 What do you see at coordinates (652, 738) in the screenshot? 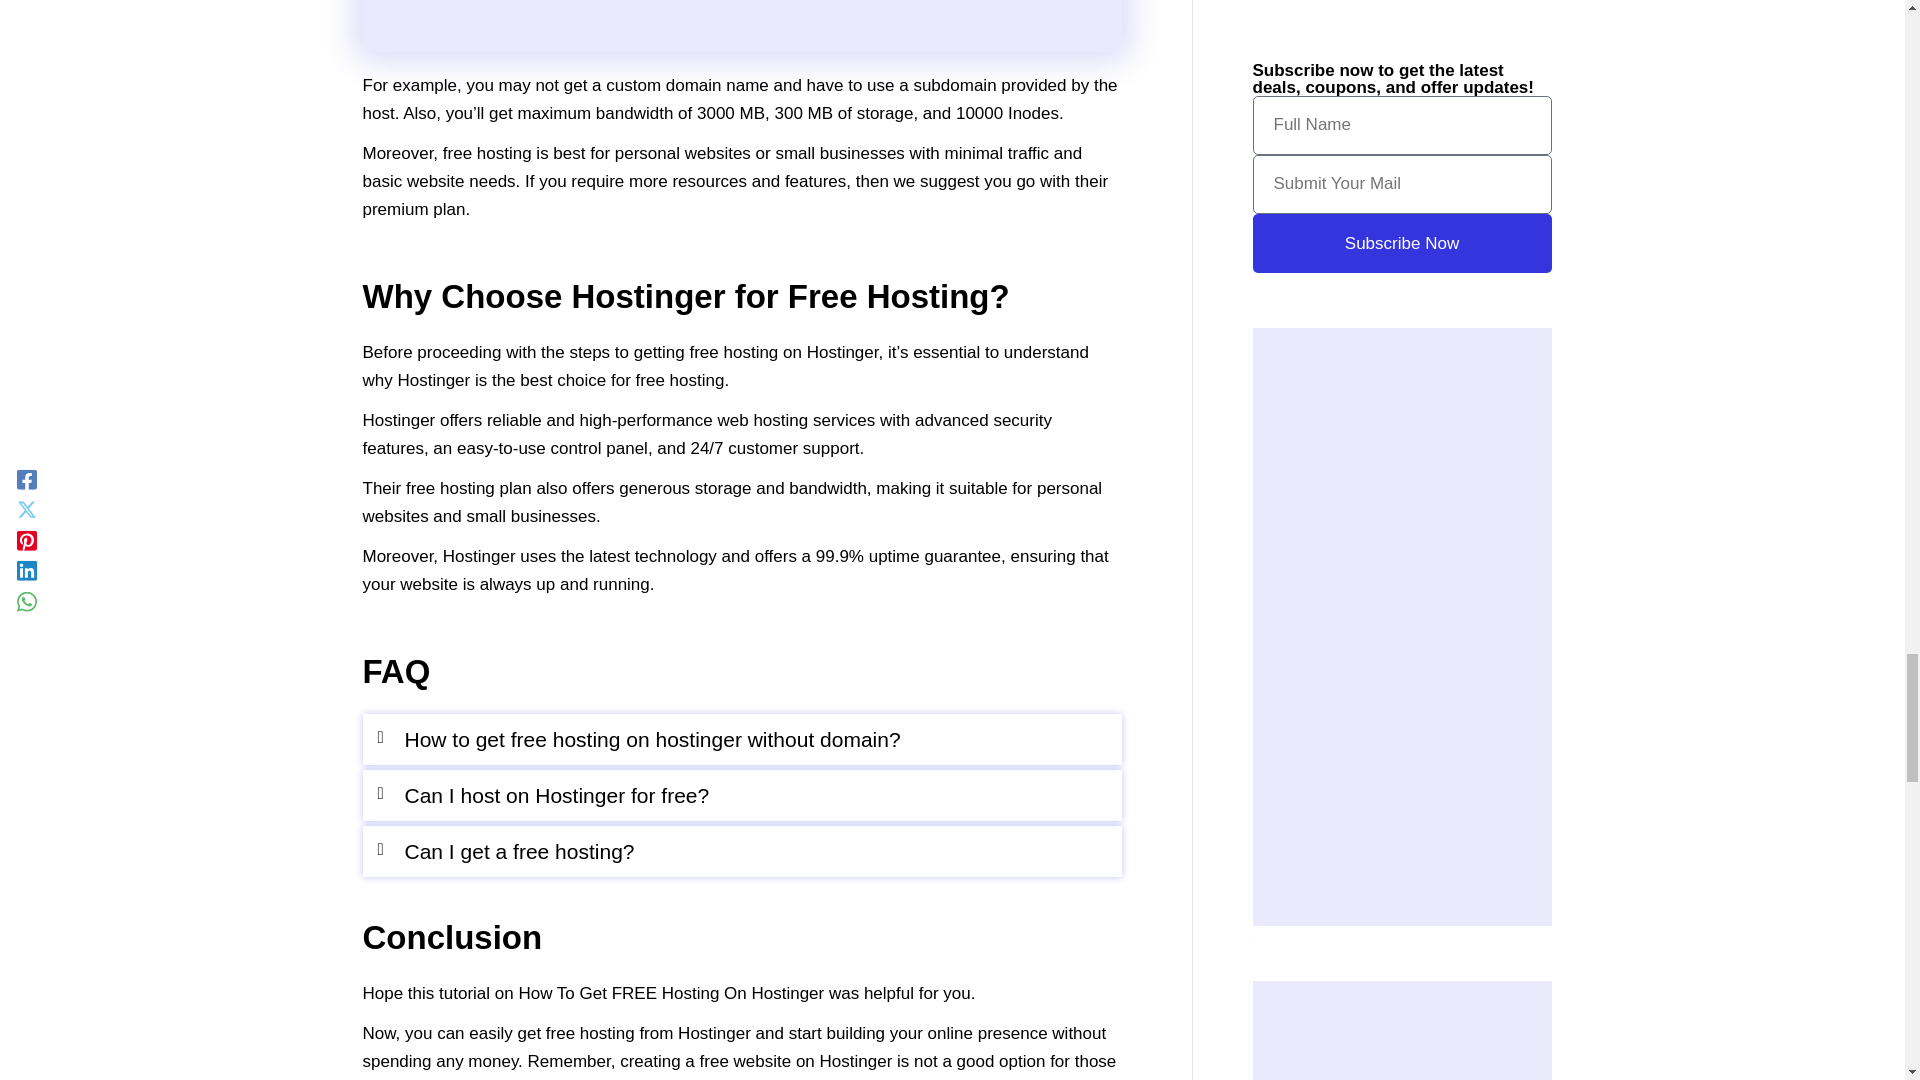
I see `How to get free hosting on hostinger without domain?` at bounding box center [652, 738].